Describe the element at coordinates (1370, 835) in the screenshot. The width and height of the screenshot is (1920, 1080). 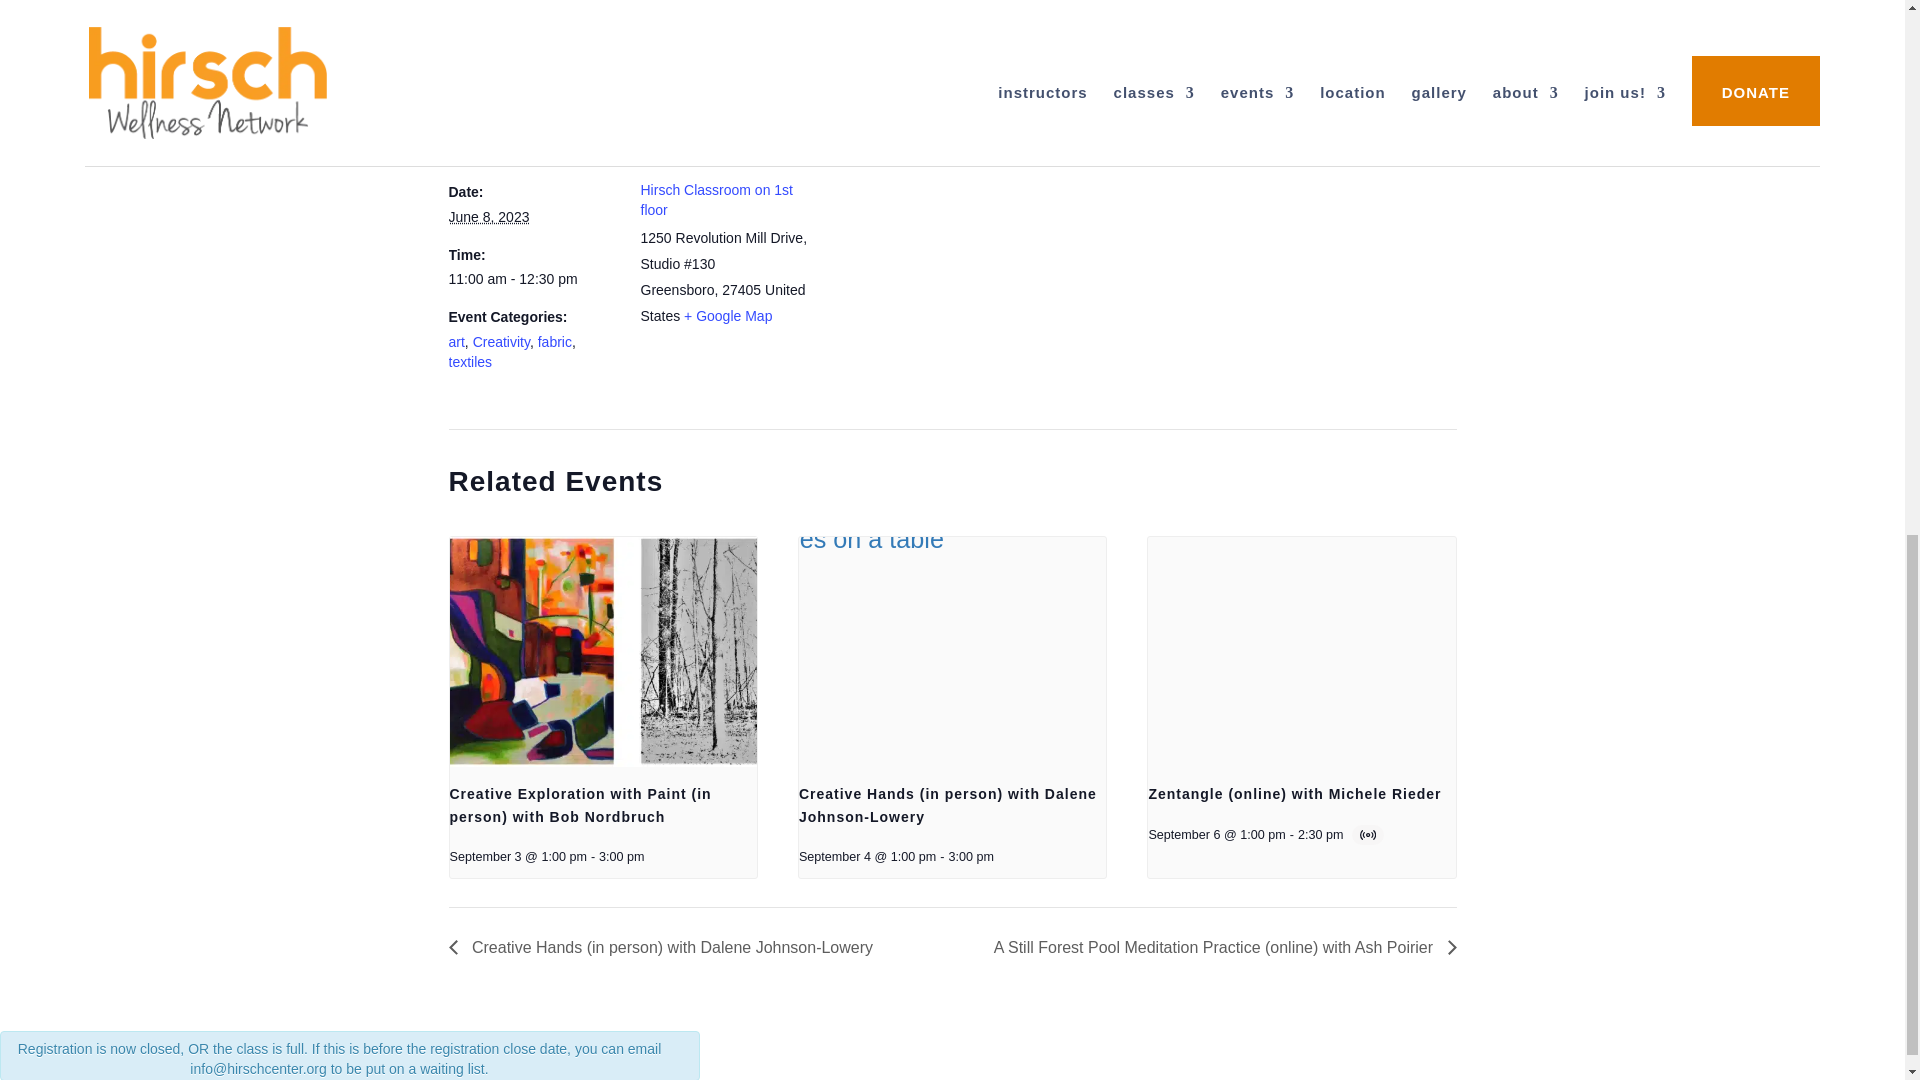
I see `Virtual Event` at that location.